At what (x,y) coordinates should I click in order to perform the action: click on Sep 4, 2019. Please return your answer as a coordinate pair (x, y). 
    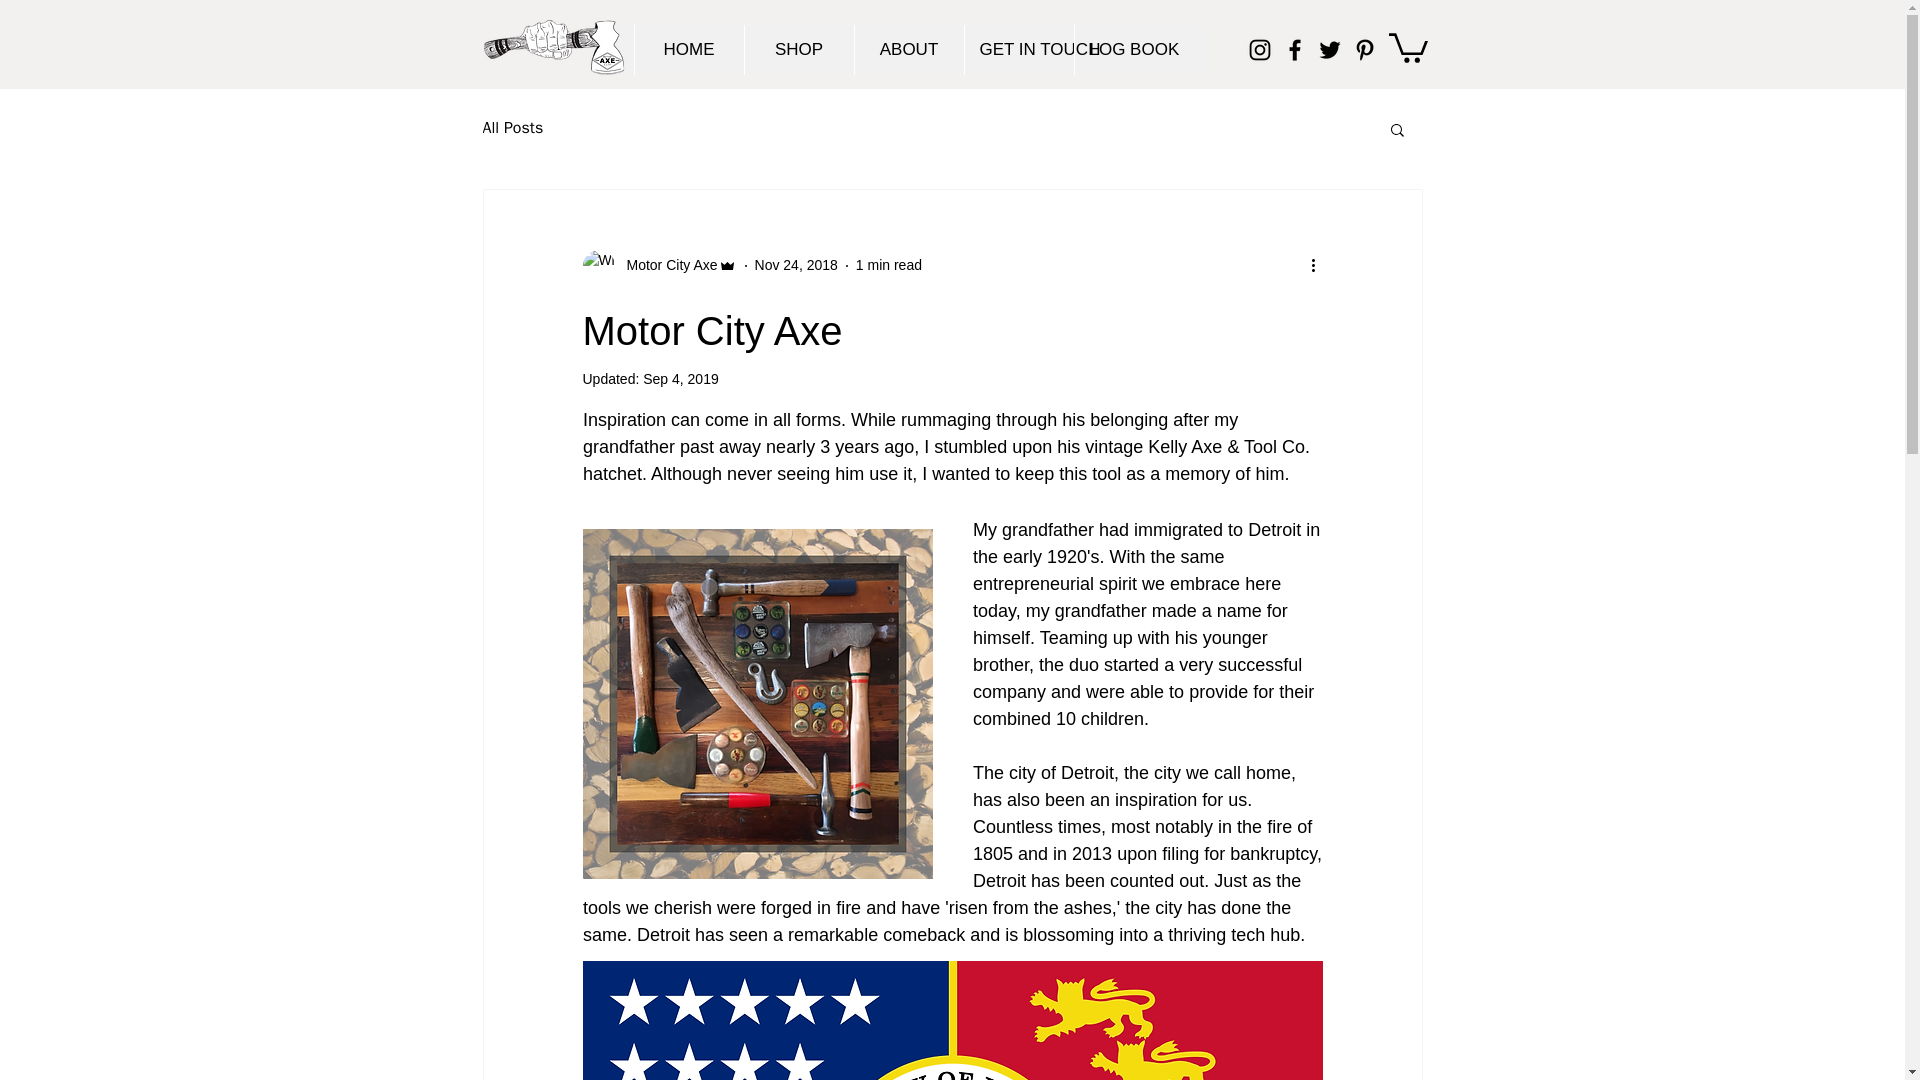
    Looking at the image, I should click on (680, 378).